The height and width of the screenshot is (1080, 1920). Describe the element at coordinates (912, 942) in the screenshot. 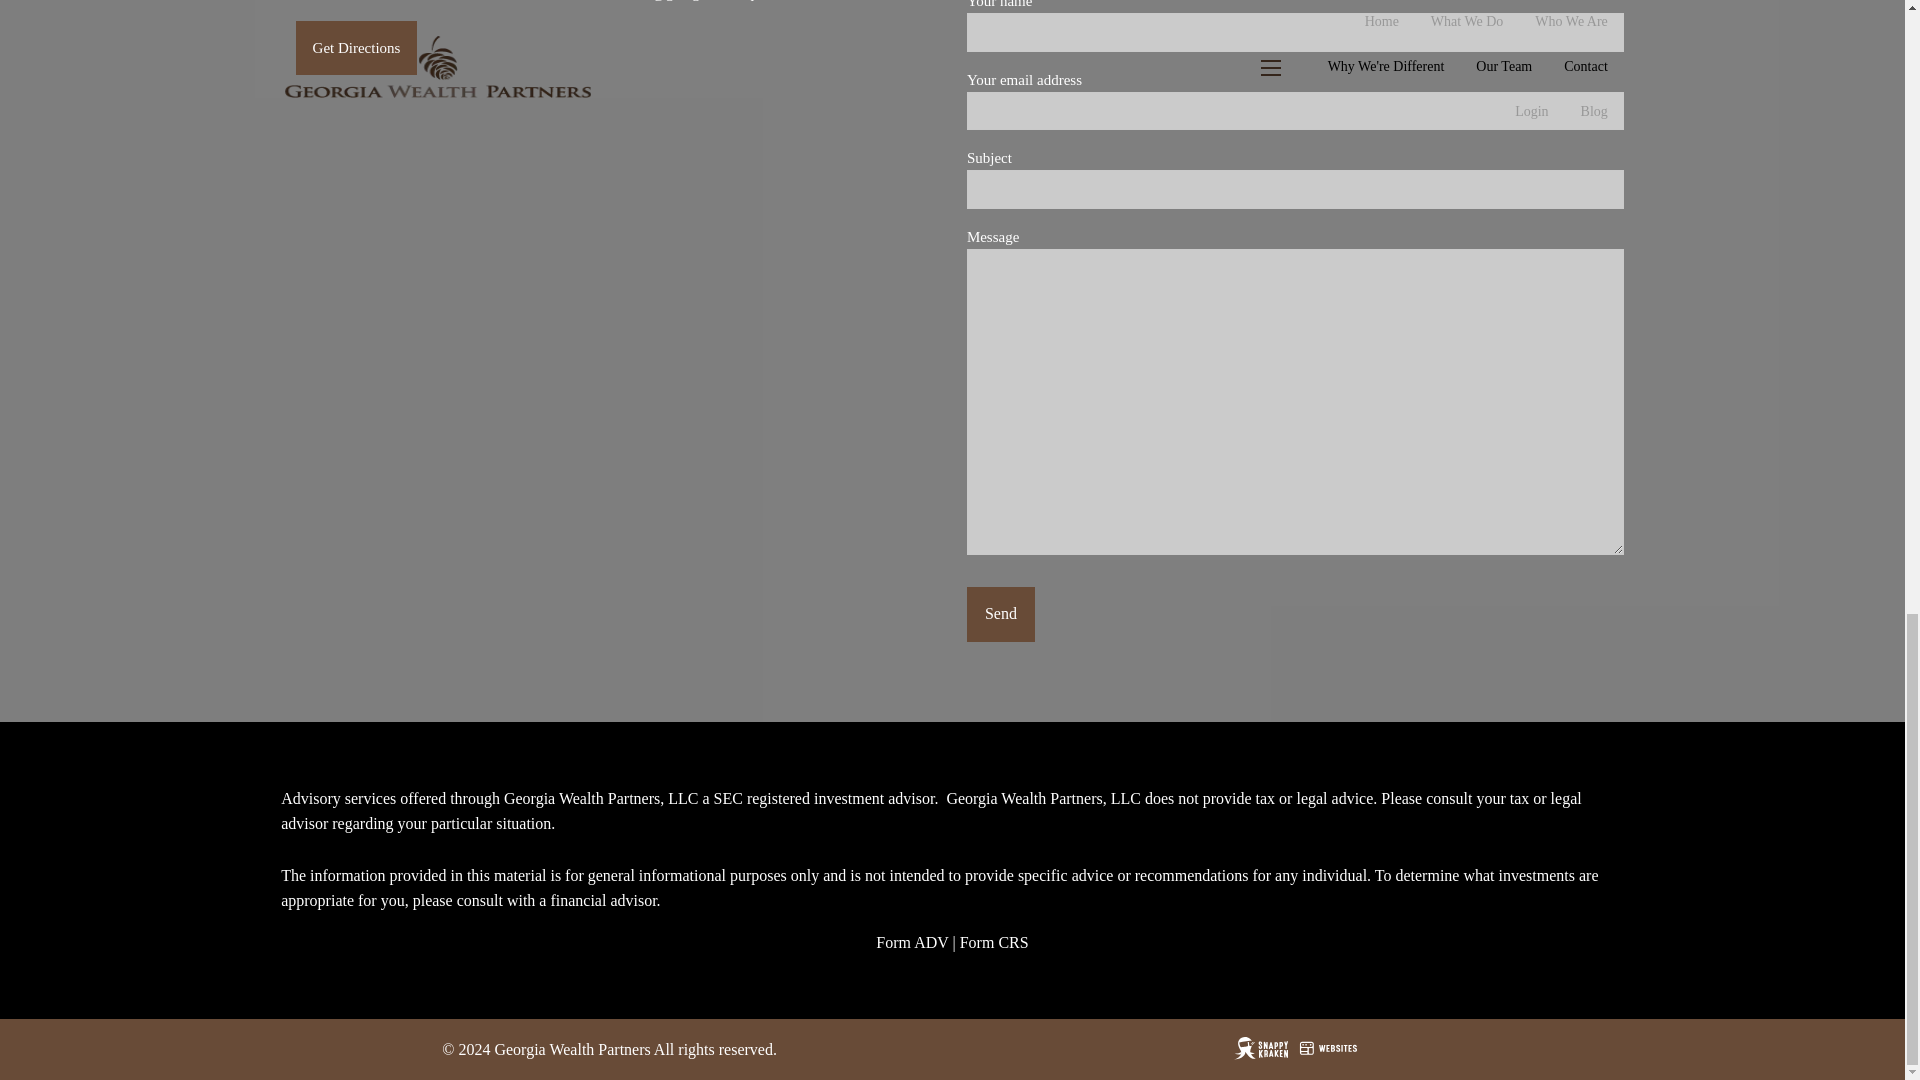

I see `Form ADV` at that location.